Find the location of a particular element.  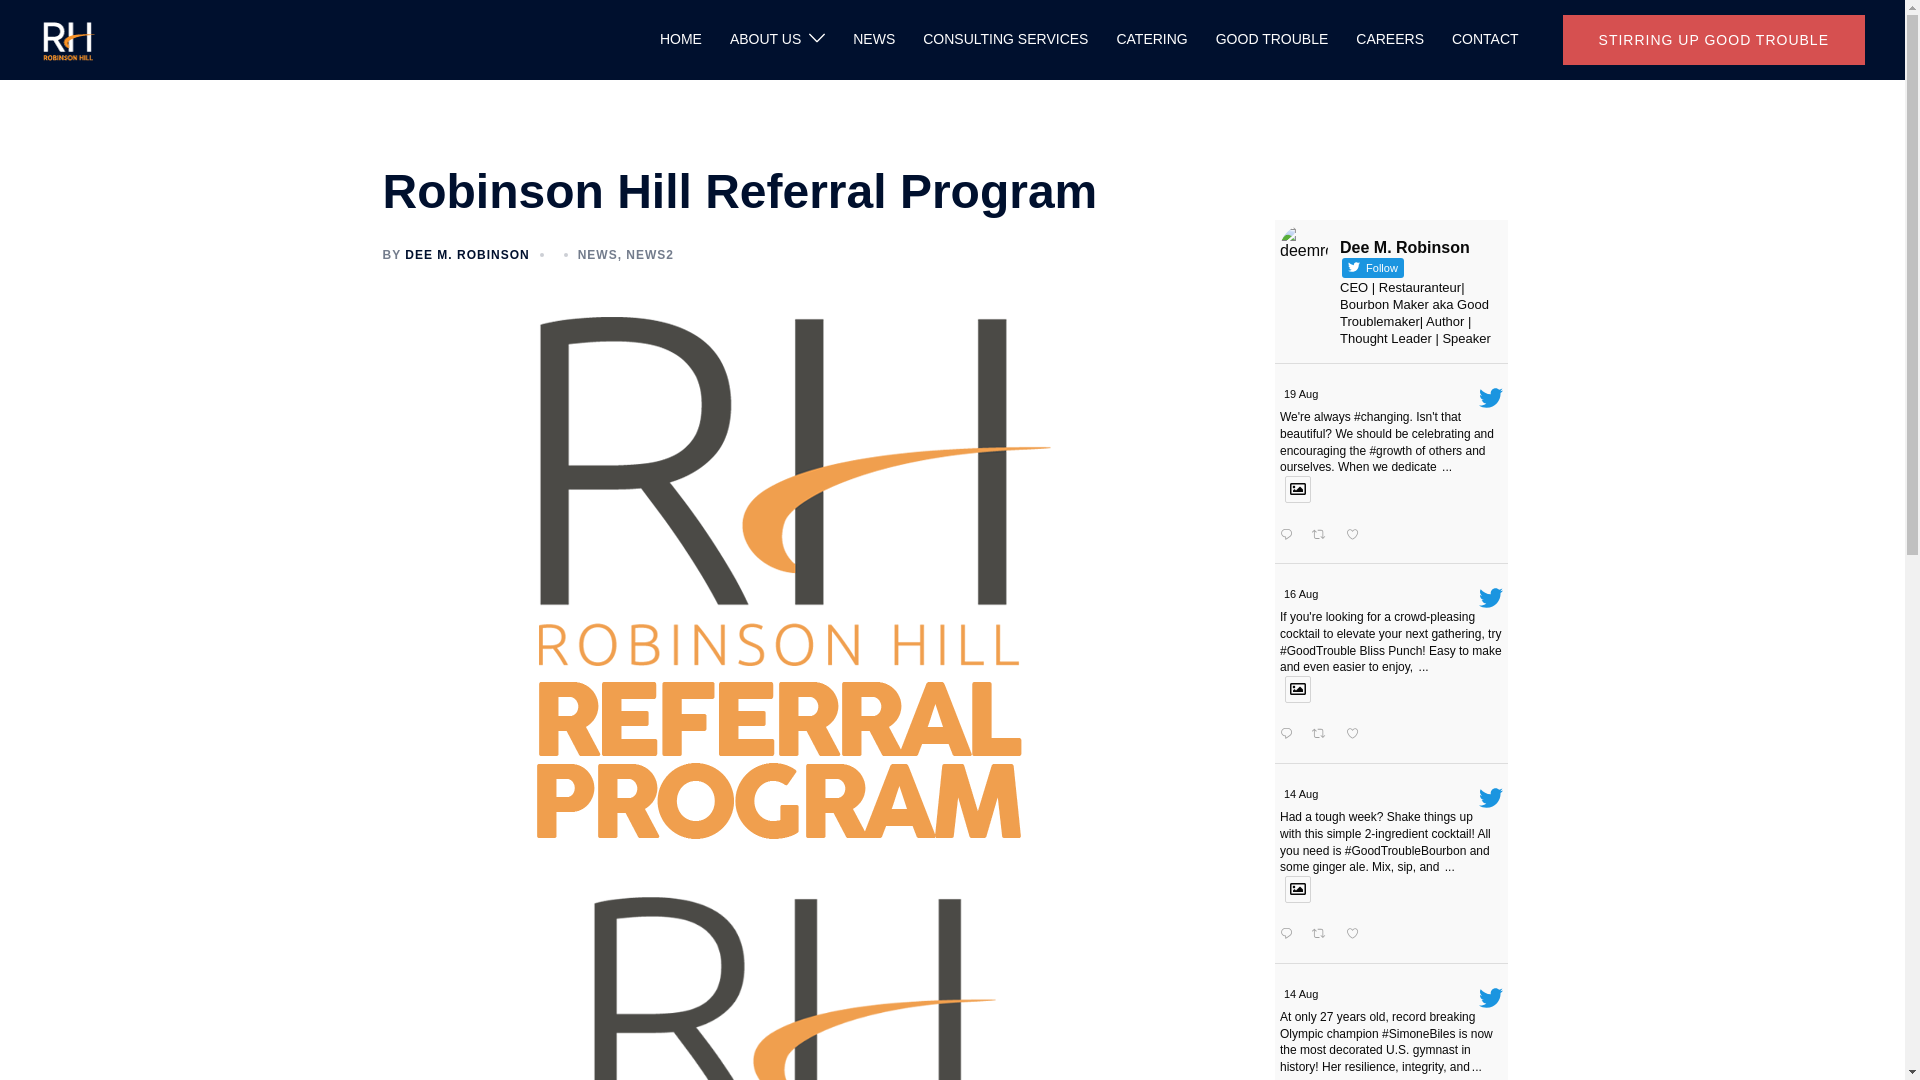

NEWS is located at coordinates (598, 255).